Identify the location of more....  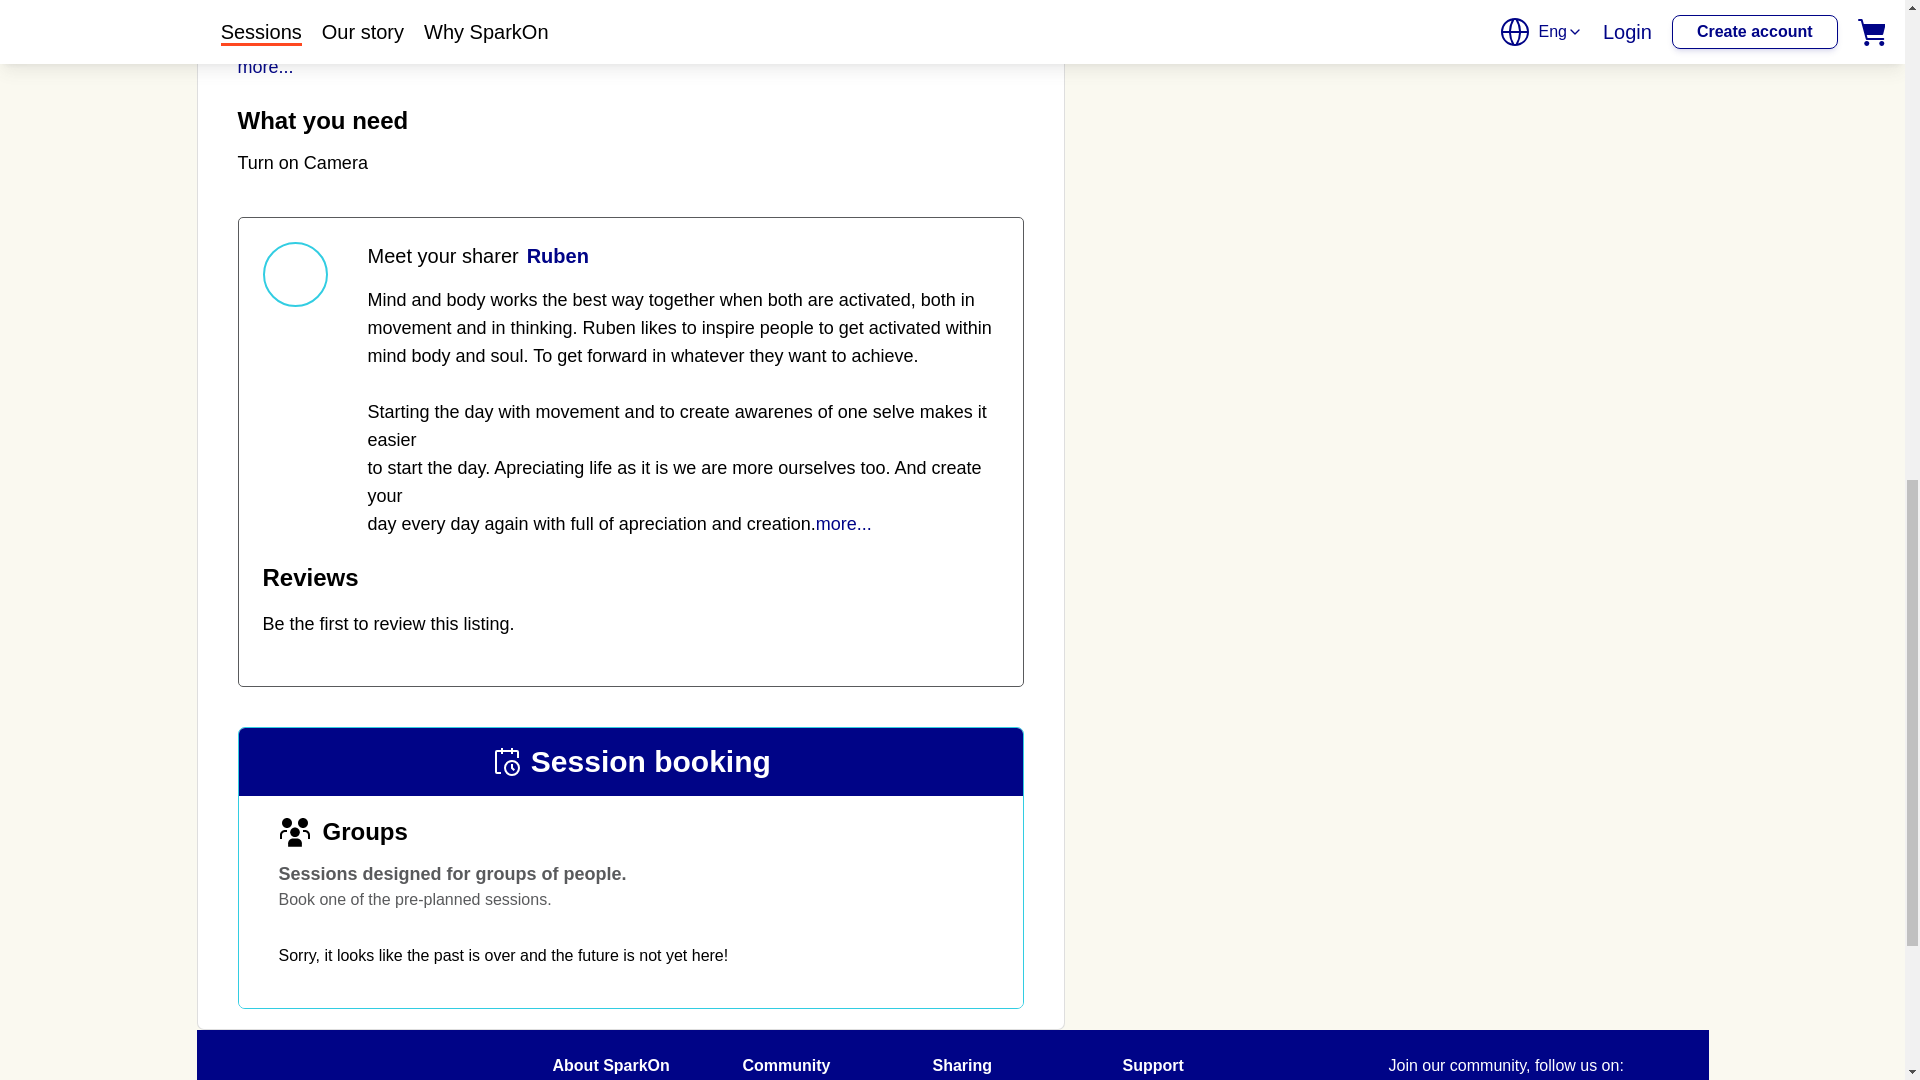
(844, 523).